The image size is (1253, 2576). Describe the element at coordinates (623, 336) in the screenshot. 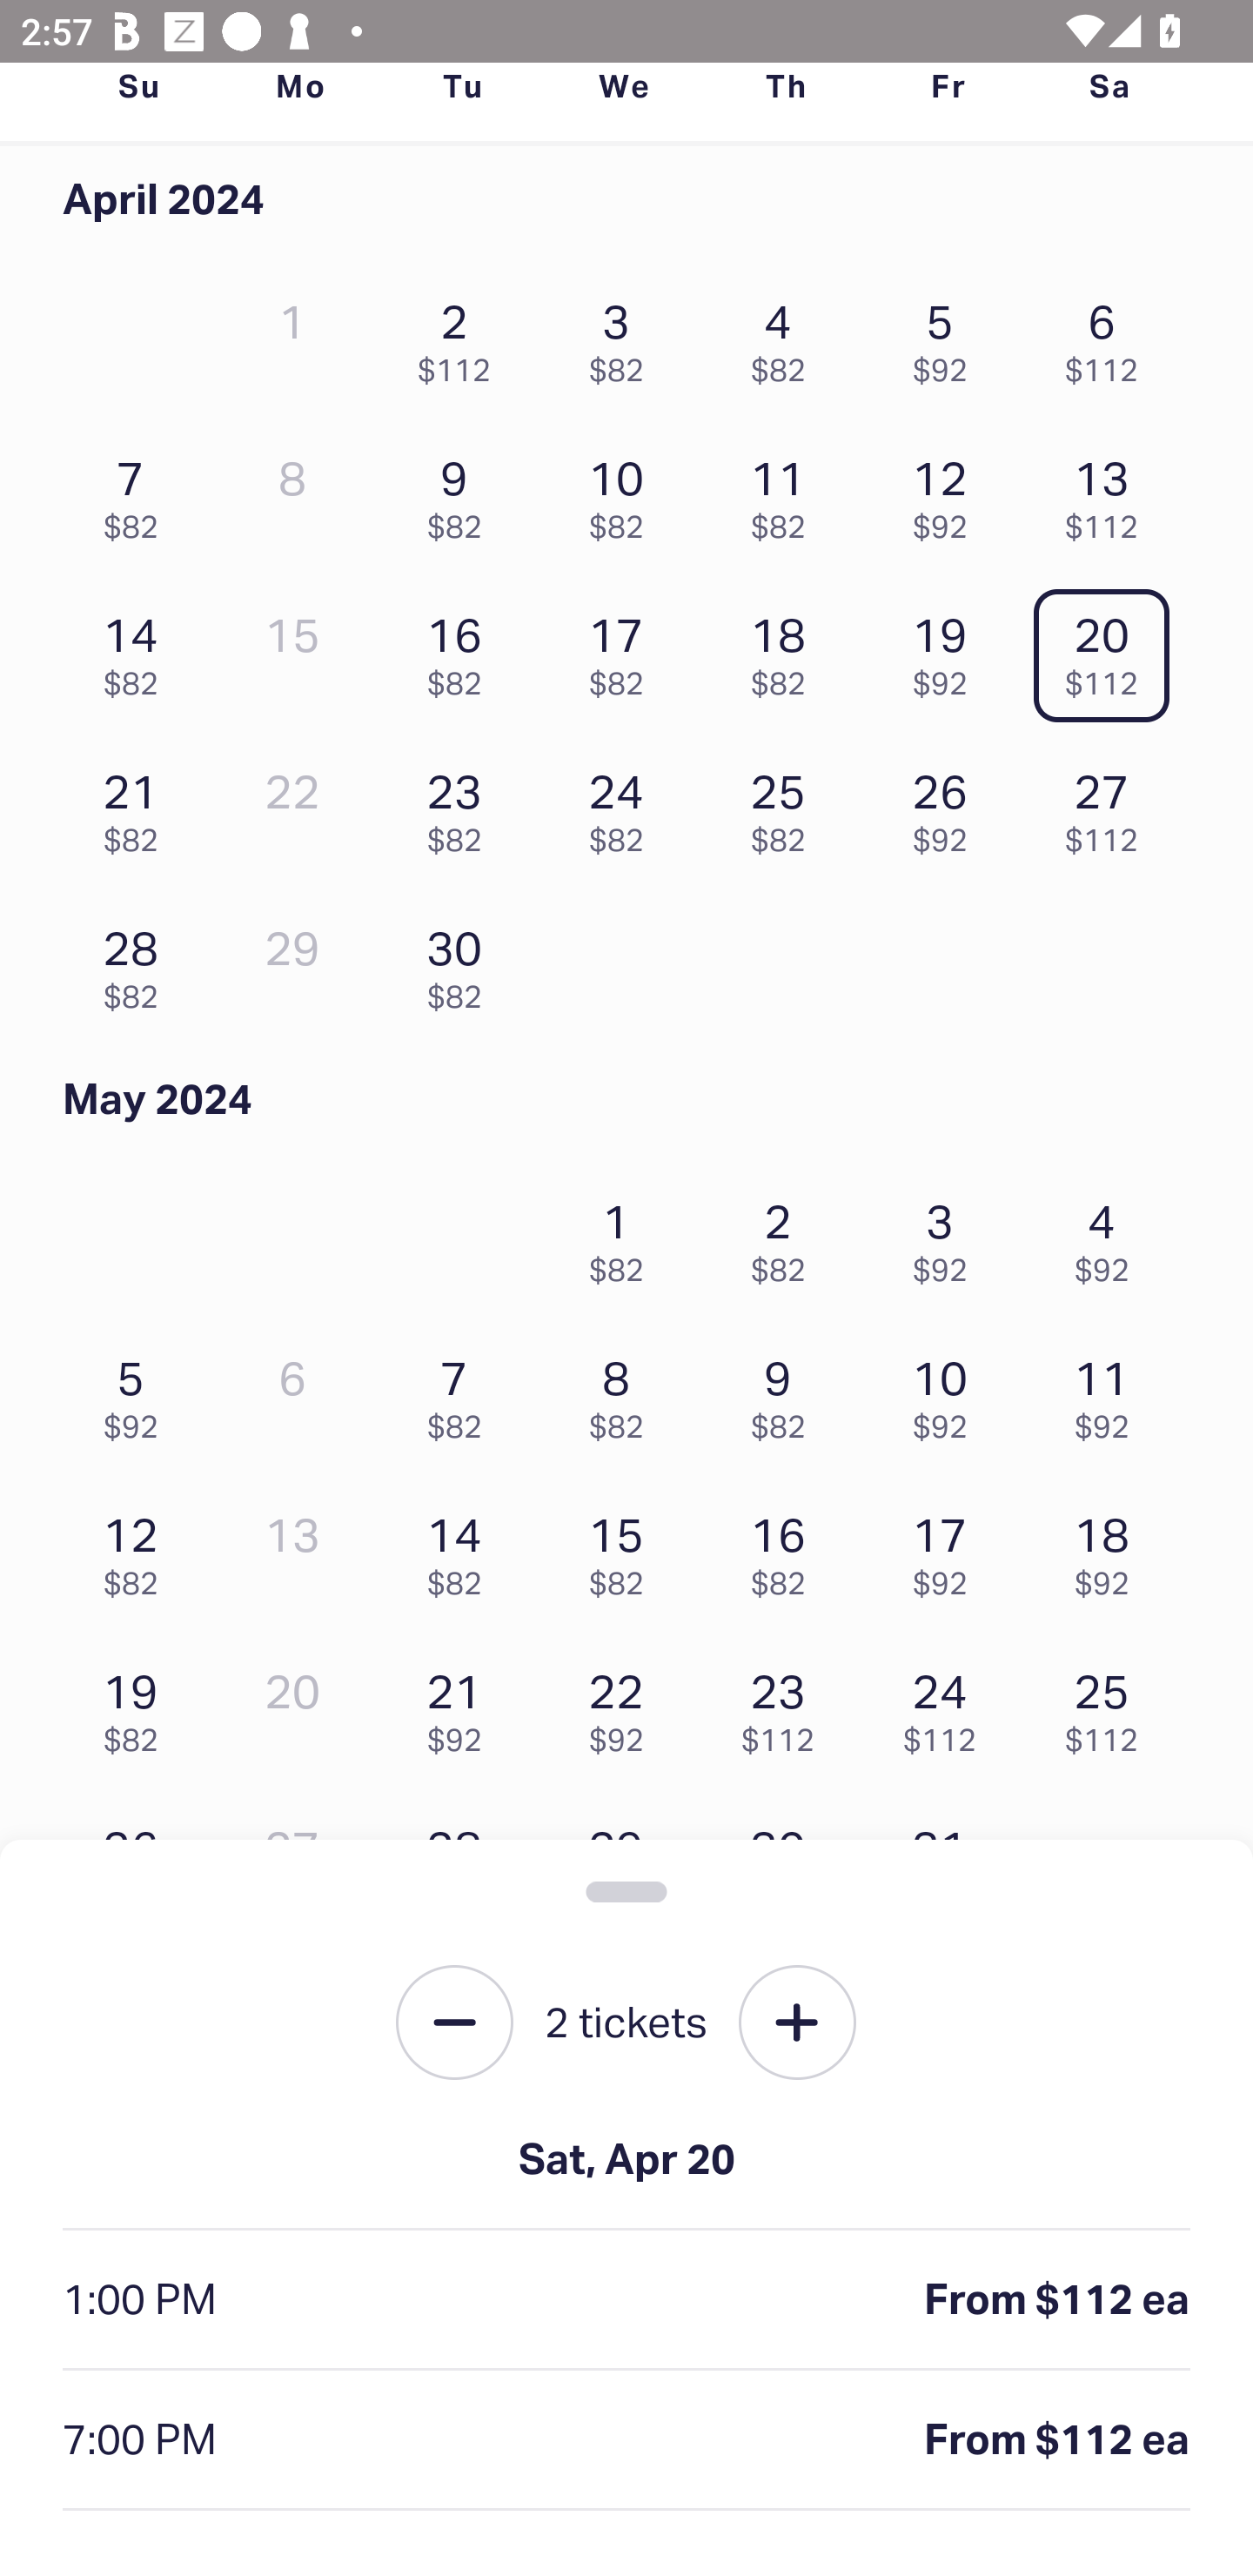

I see `3 $82` at that location.